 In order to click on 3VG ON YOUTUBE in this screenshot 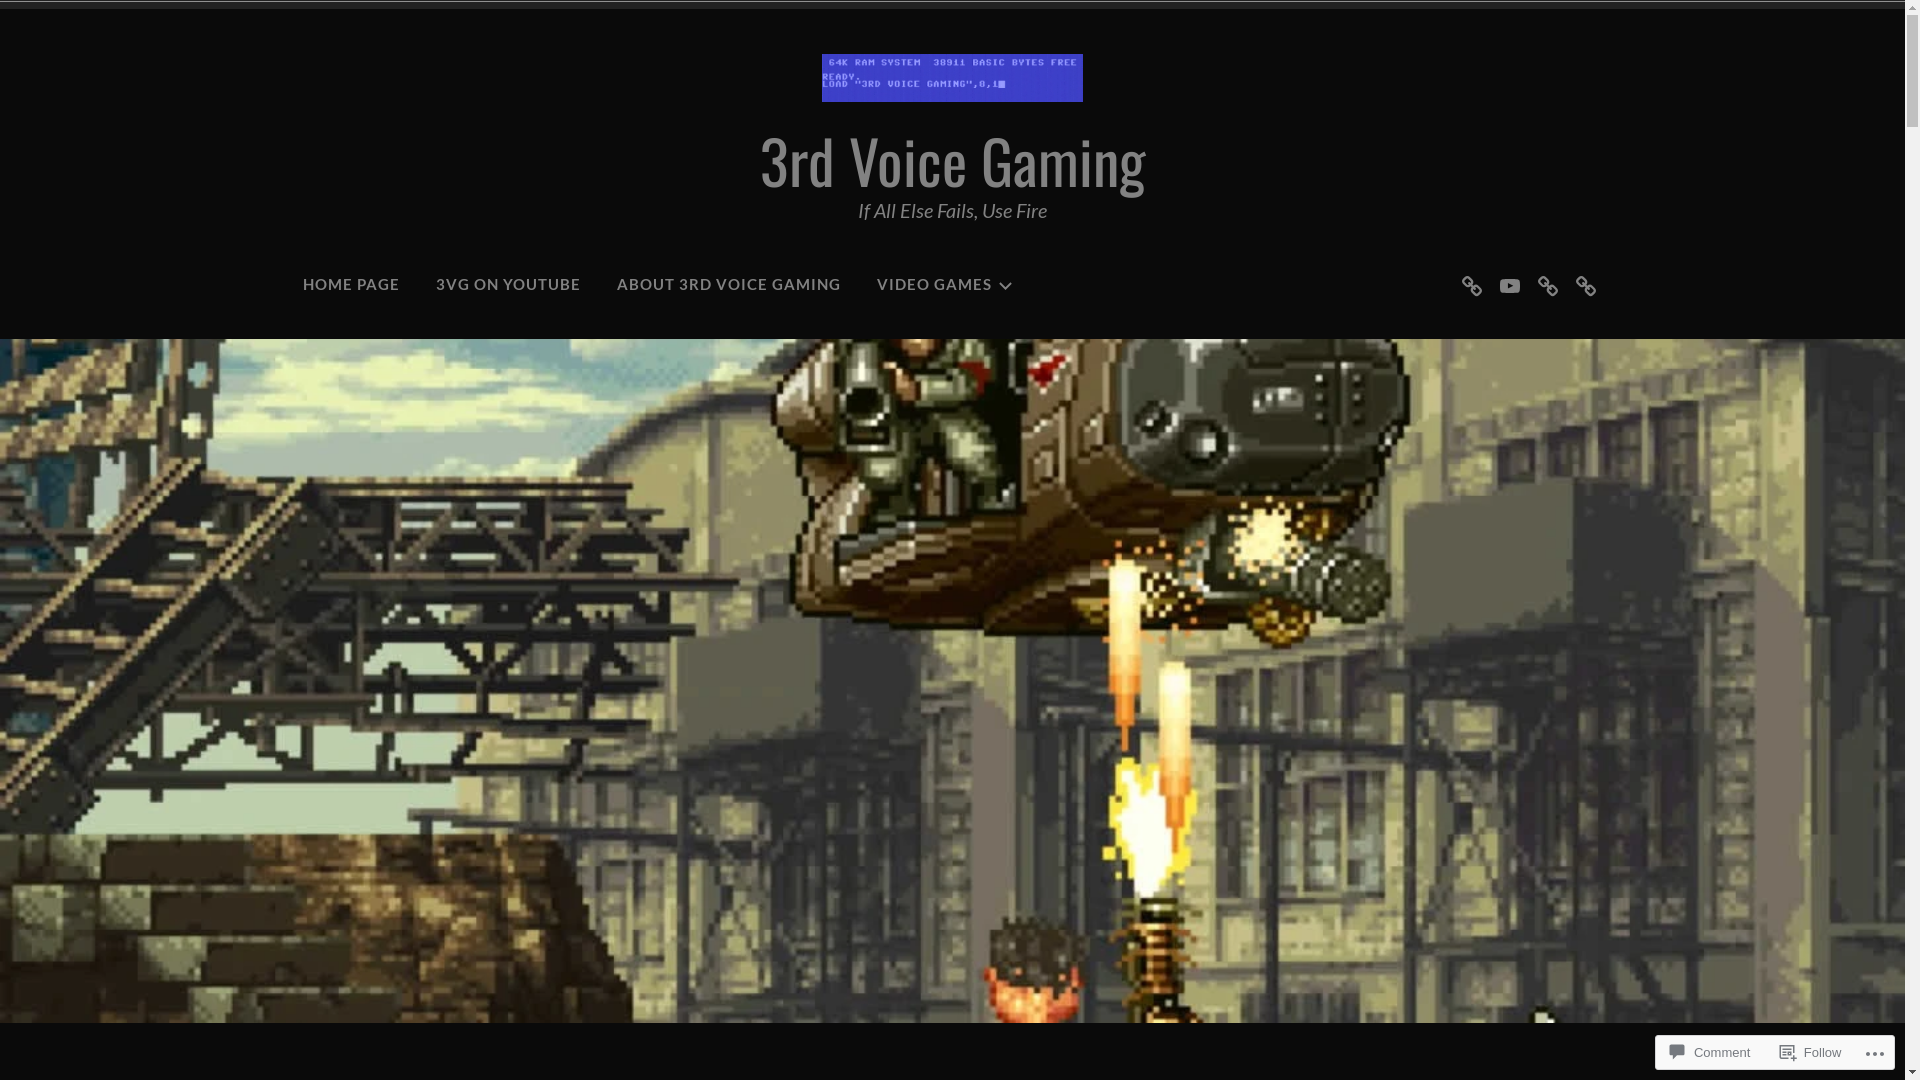, I will do `click(508, 284)`.